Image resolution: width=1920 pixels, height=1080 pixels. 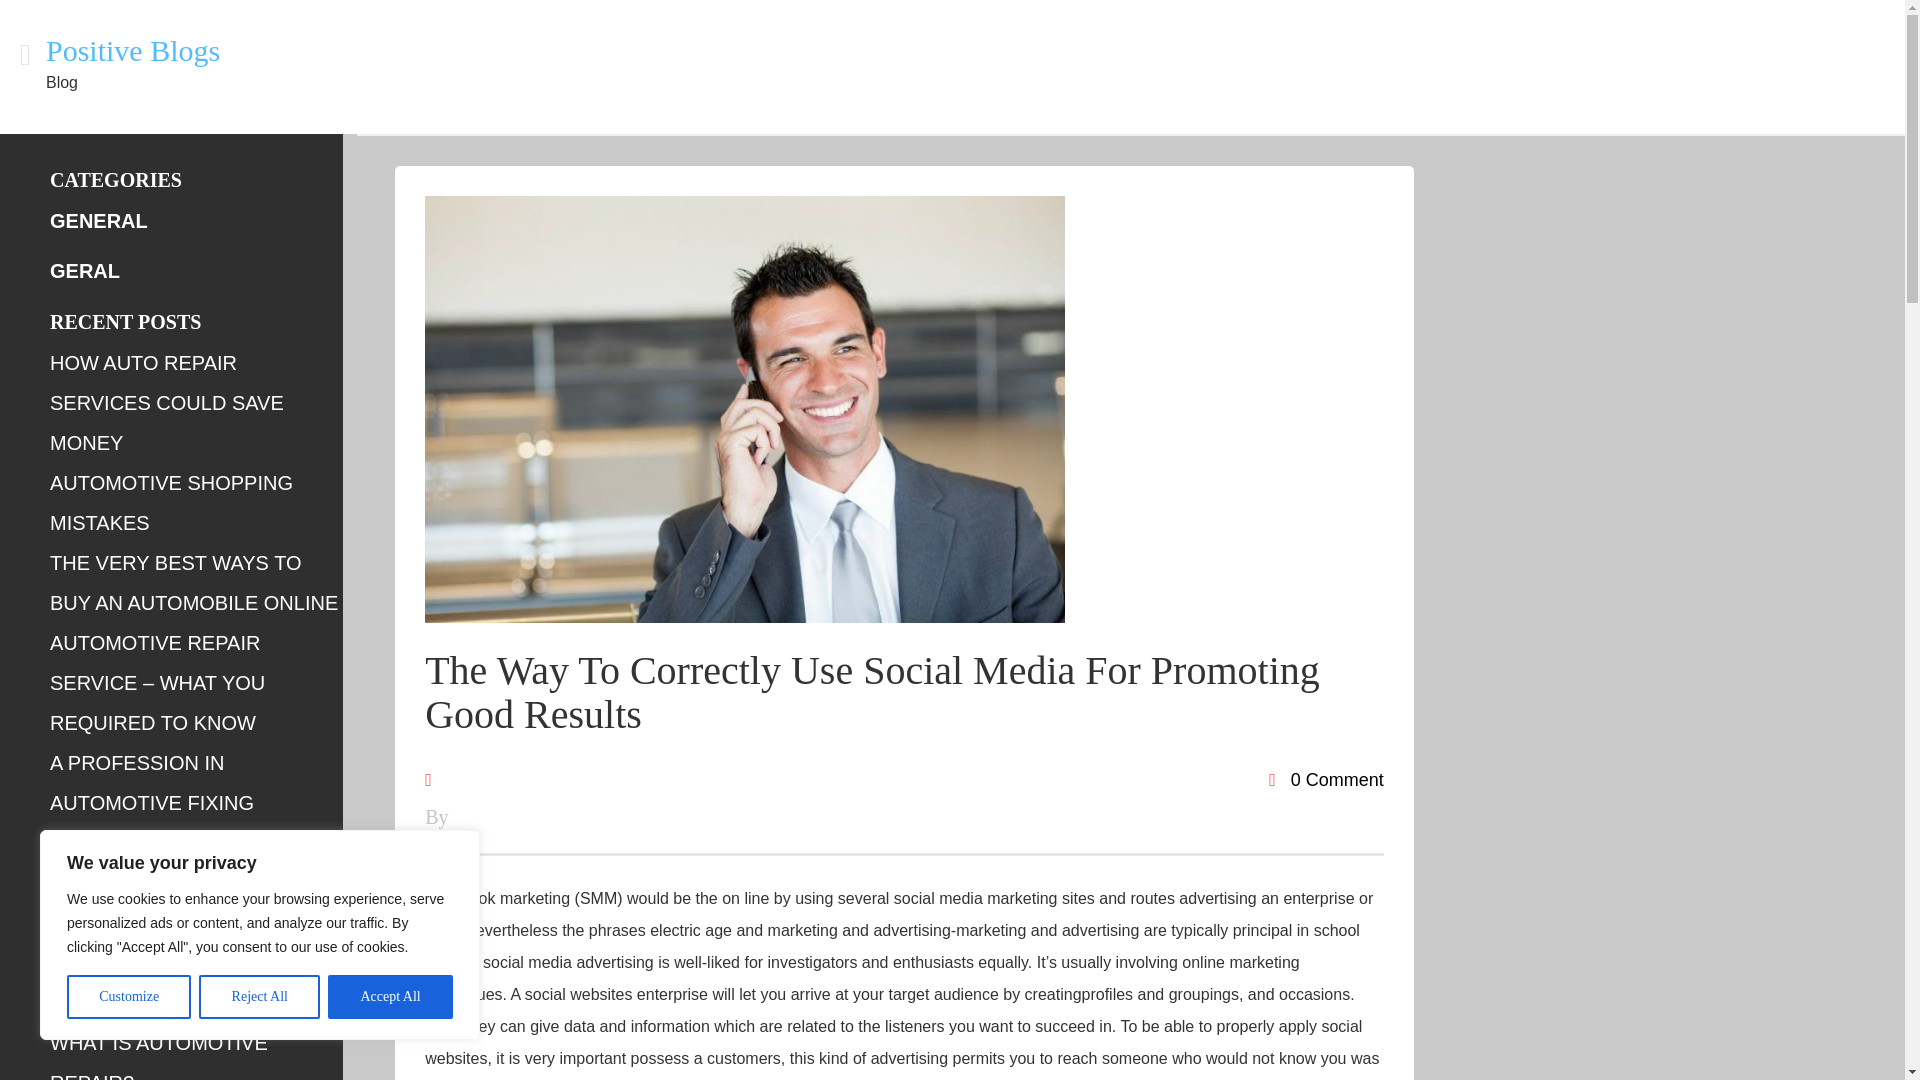 I want to click on 0 Comment, so click(x=1326, y=780).